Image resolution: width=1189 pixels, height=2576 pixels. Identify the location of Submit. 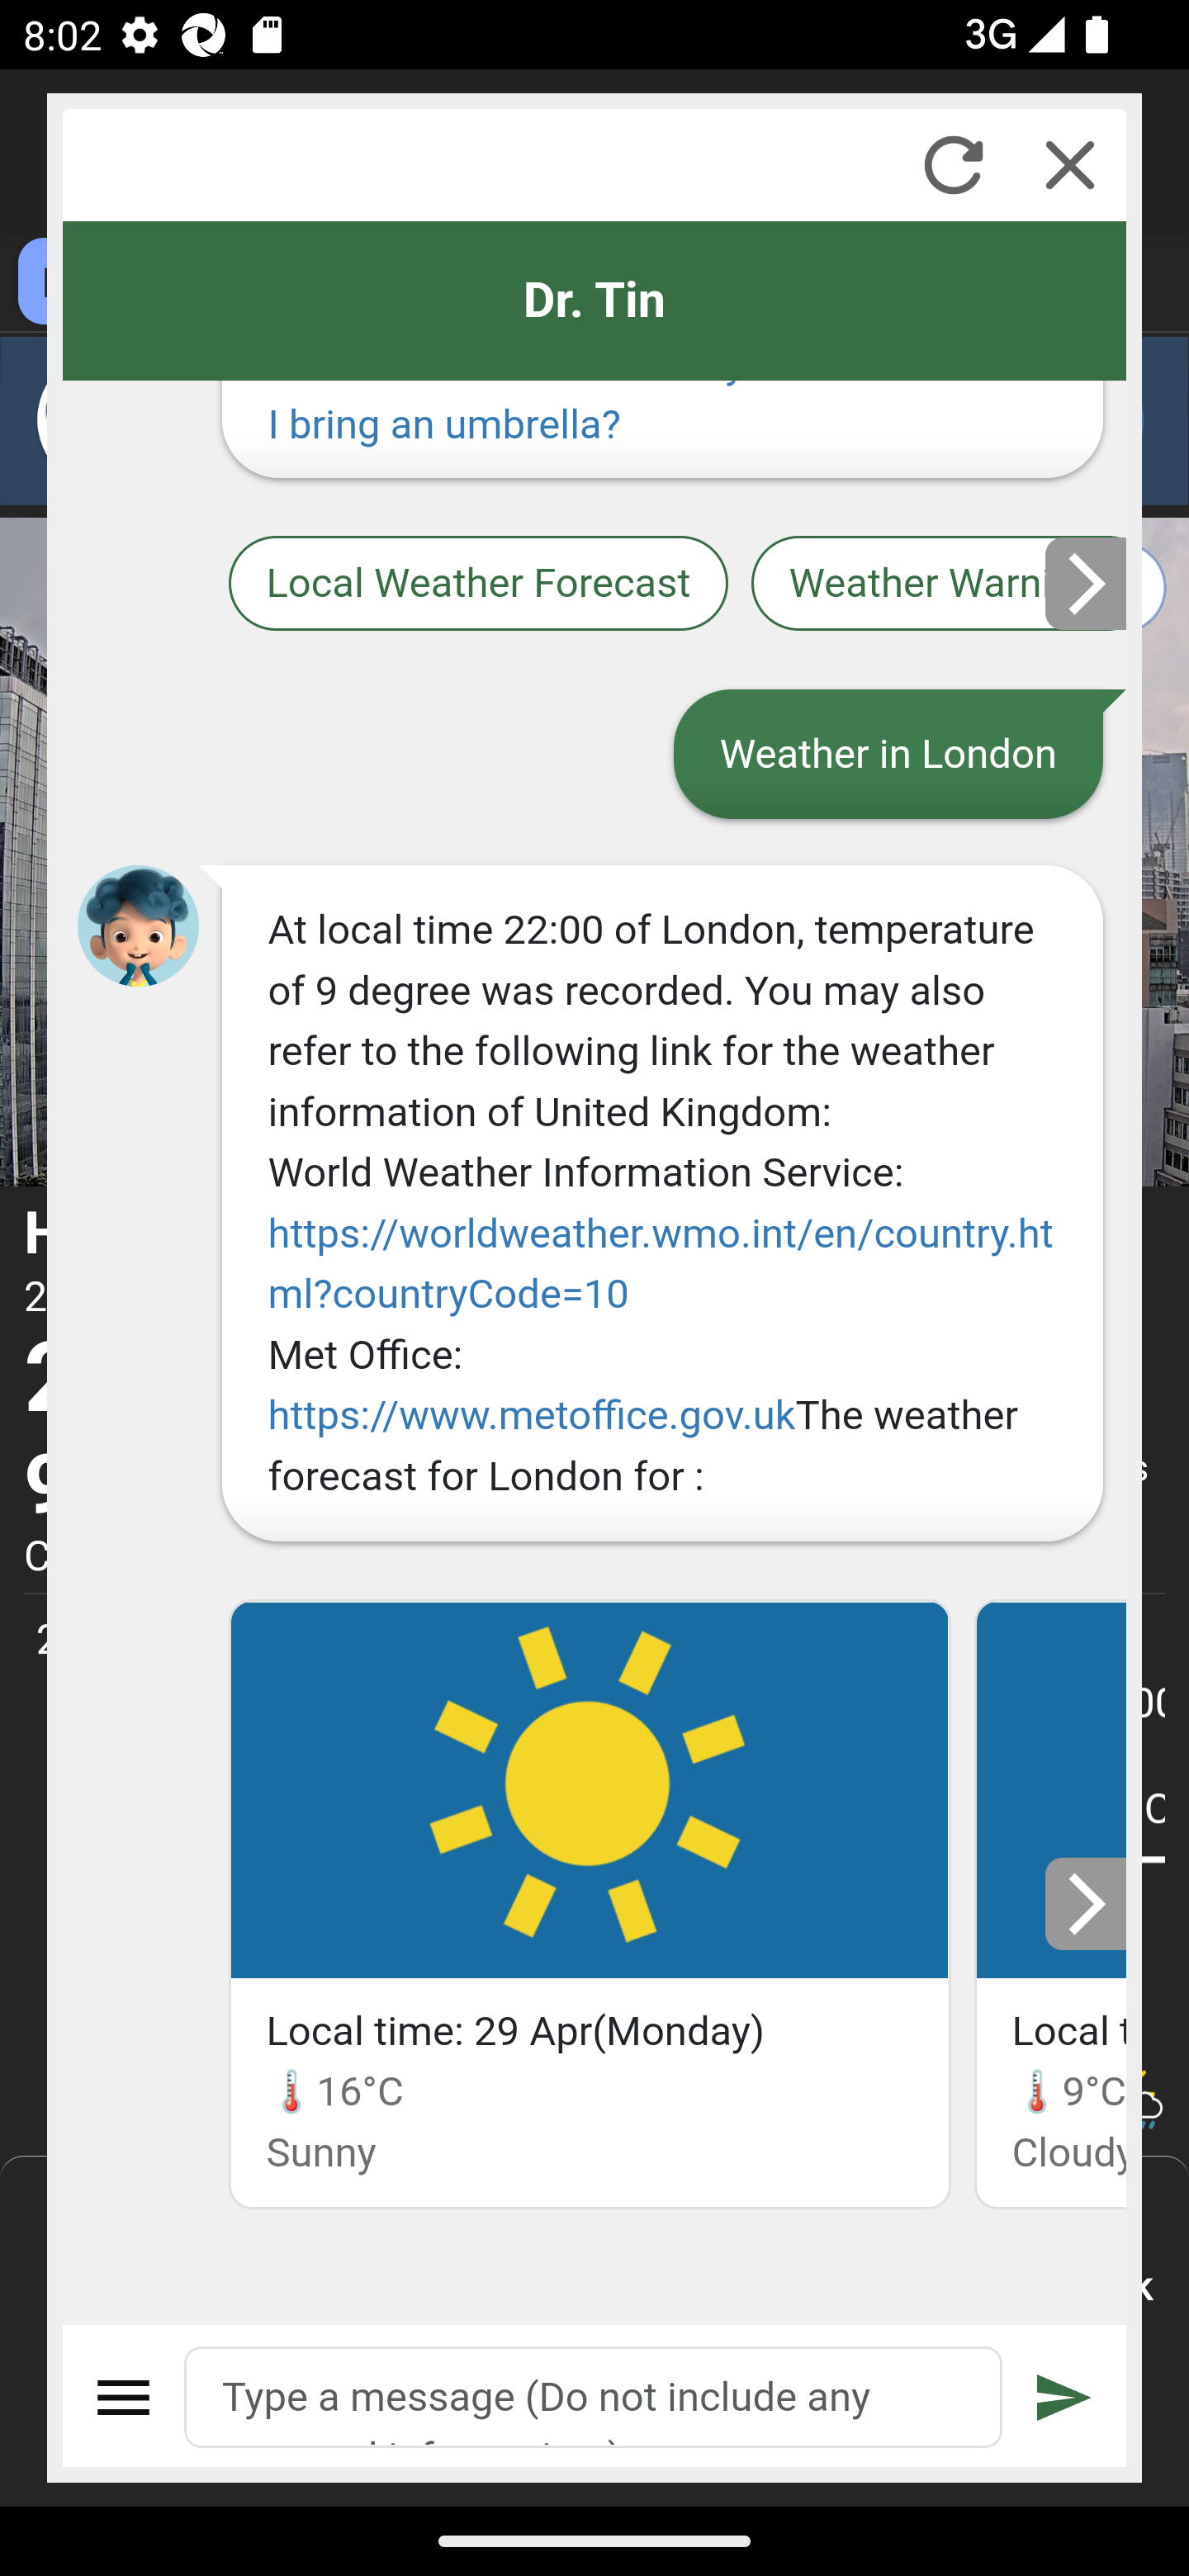
(1064, 2397).